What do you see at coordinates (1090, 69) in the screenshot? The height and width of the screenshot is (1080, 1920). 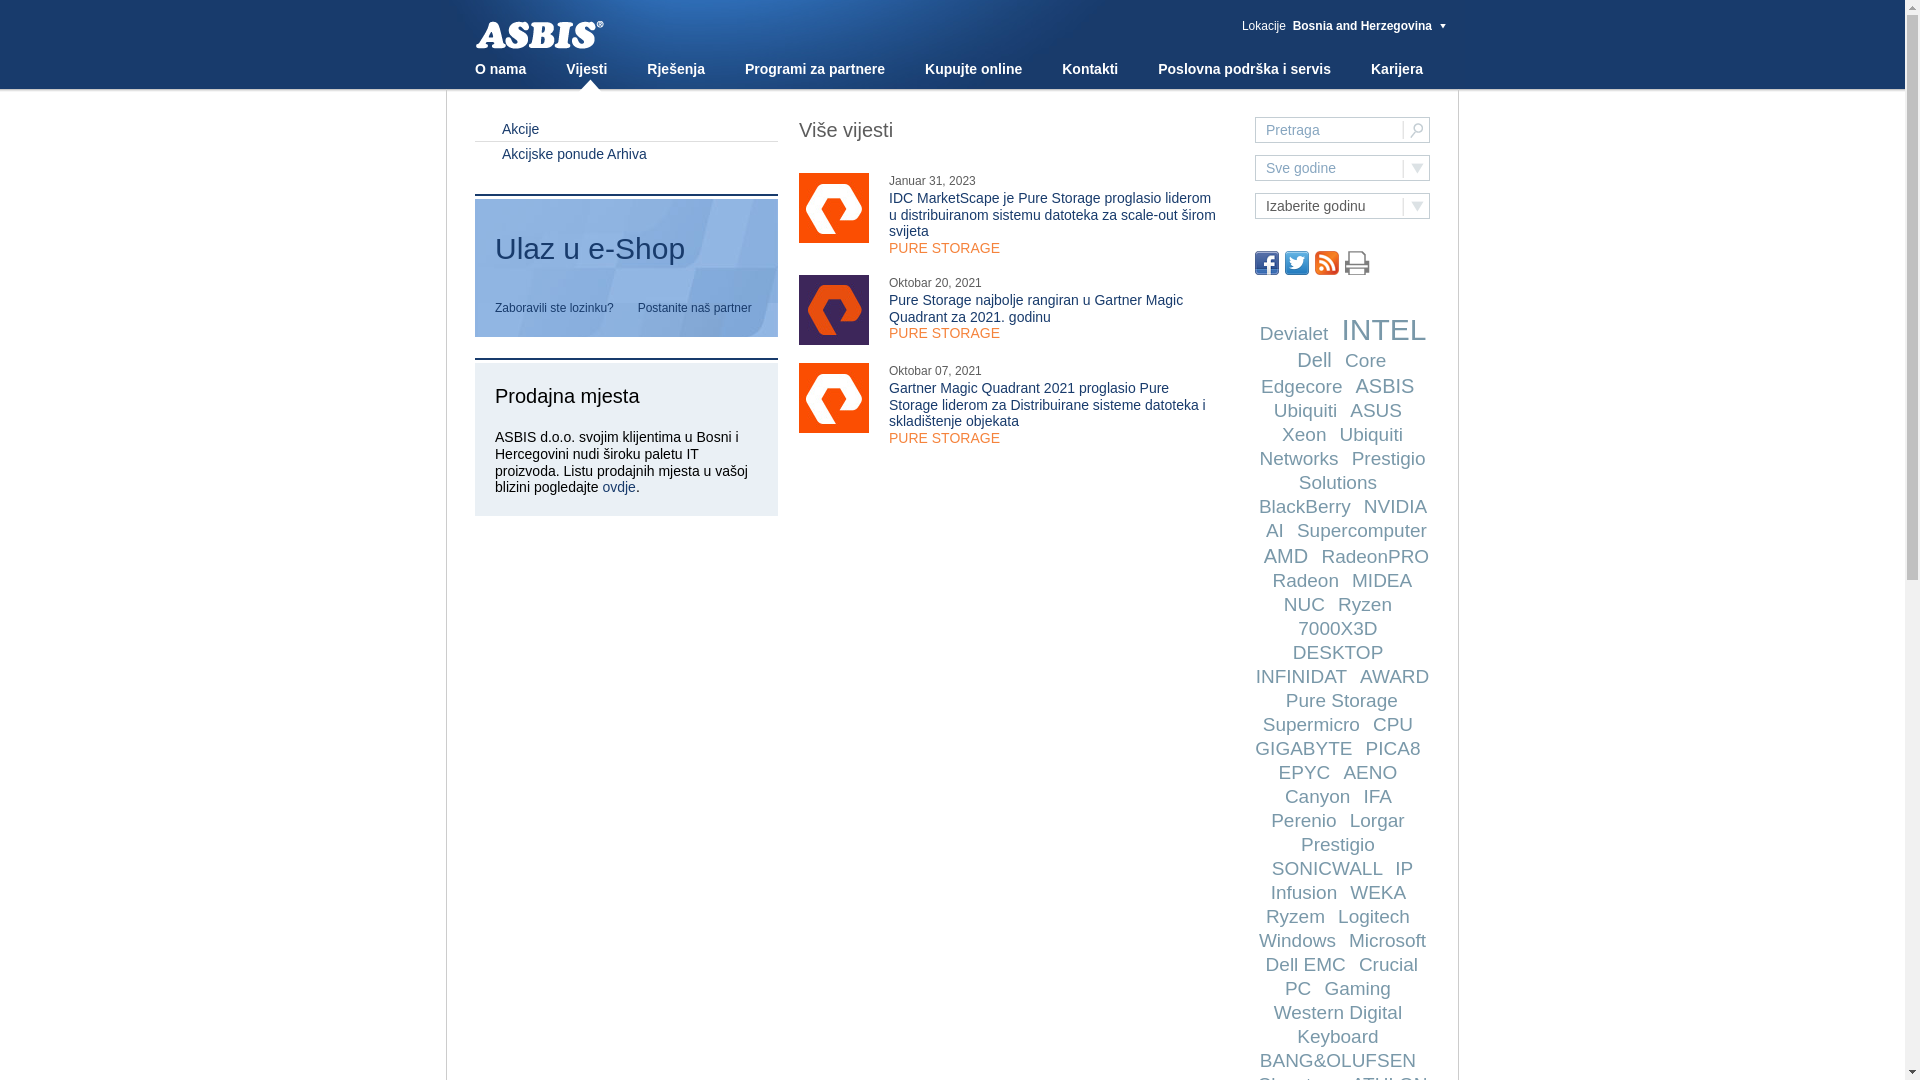 I see `Kontakti` at bounding box center [1090, 69].